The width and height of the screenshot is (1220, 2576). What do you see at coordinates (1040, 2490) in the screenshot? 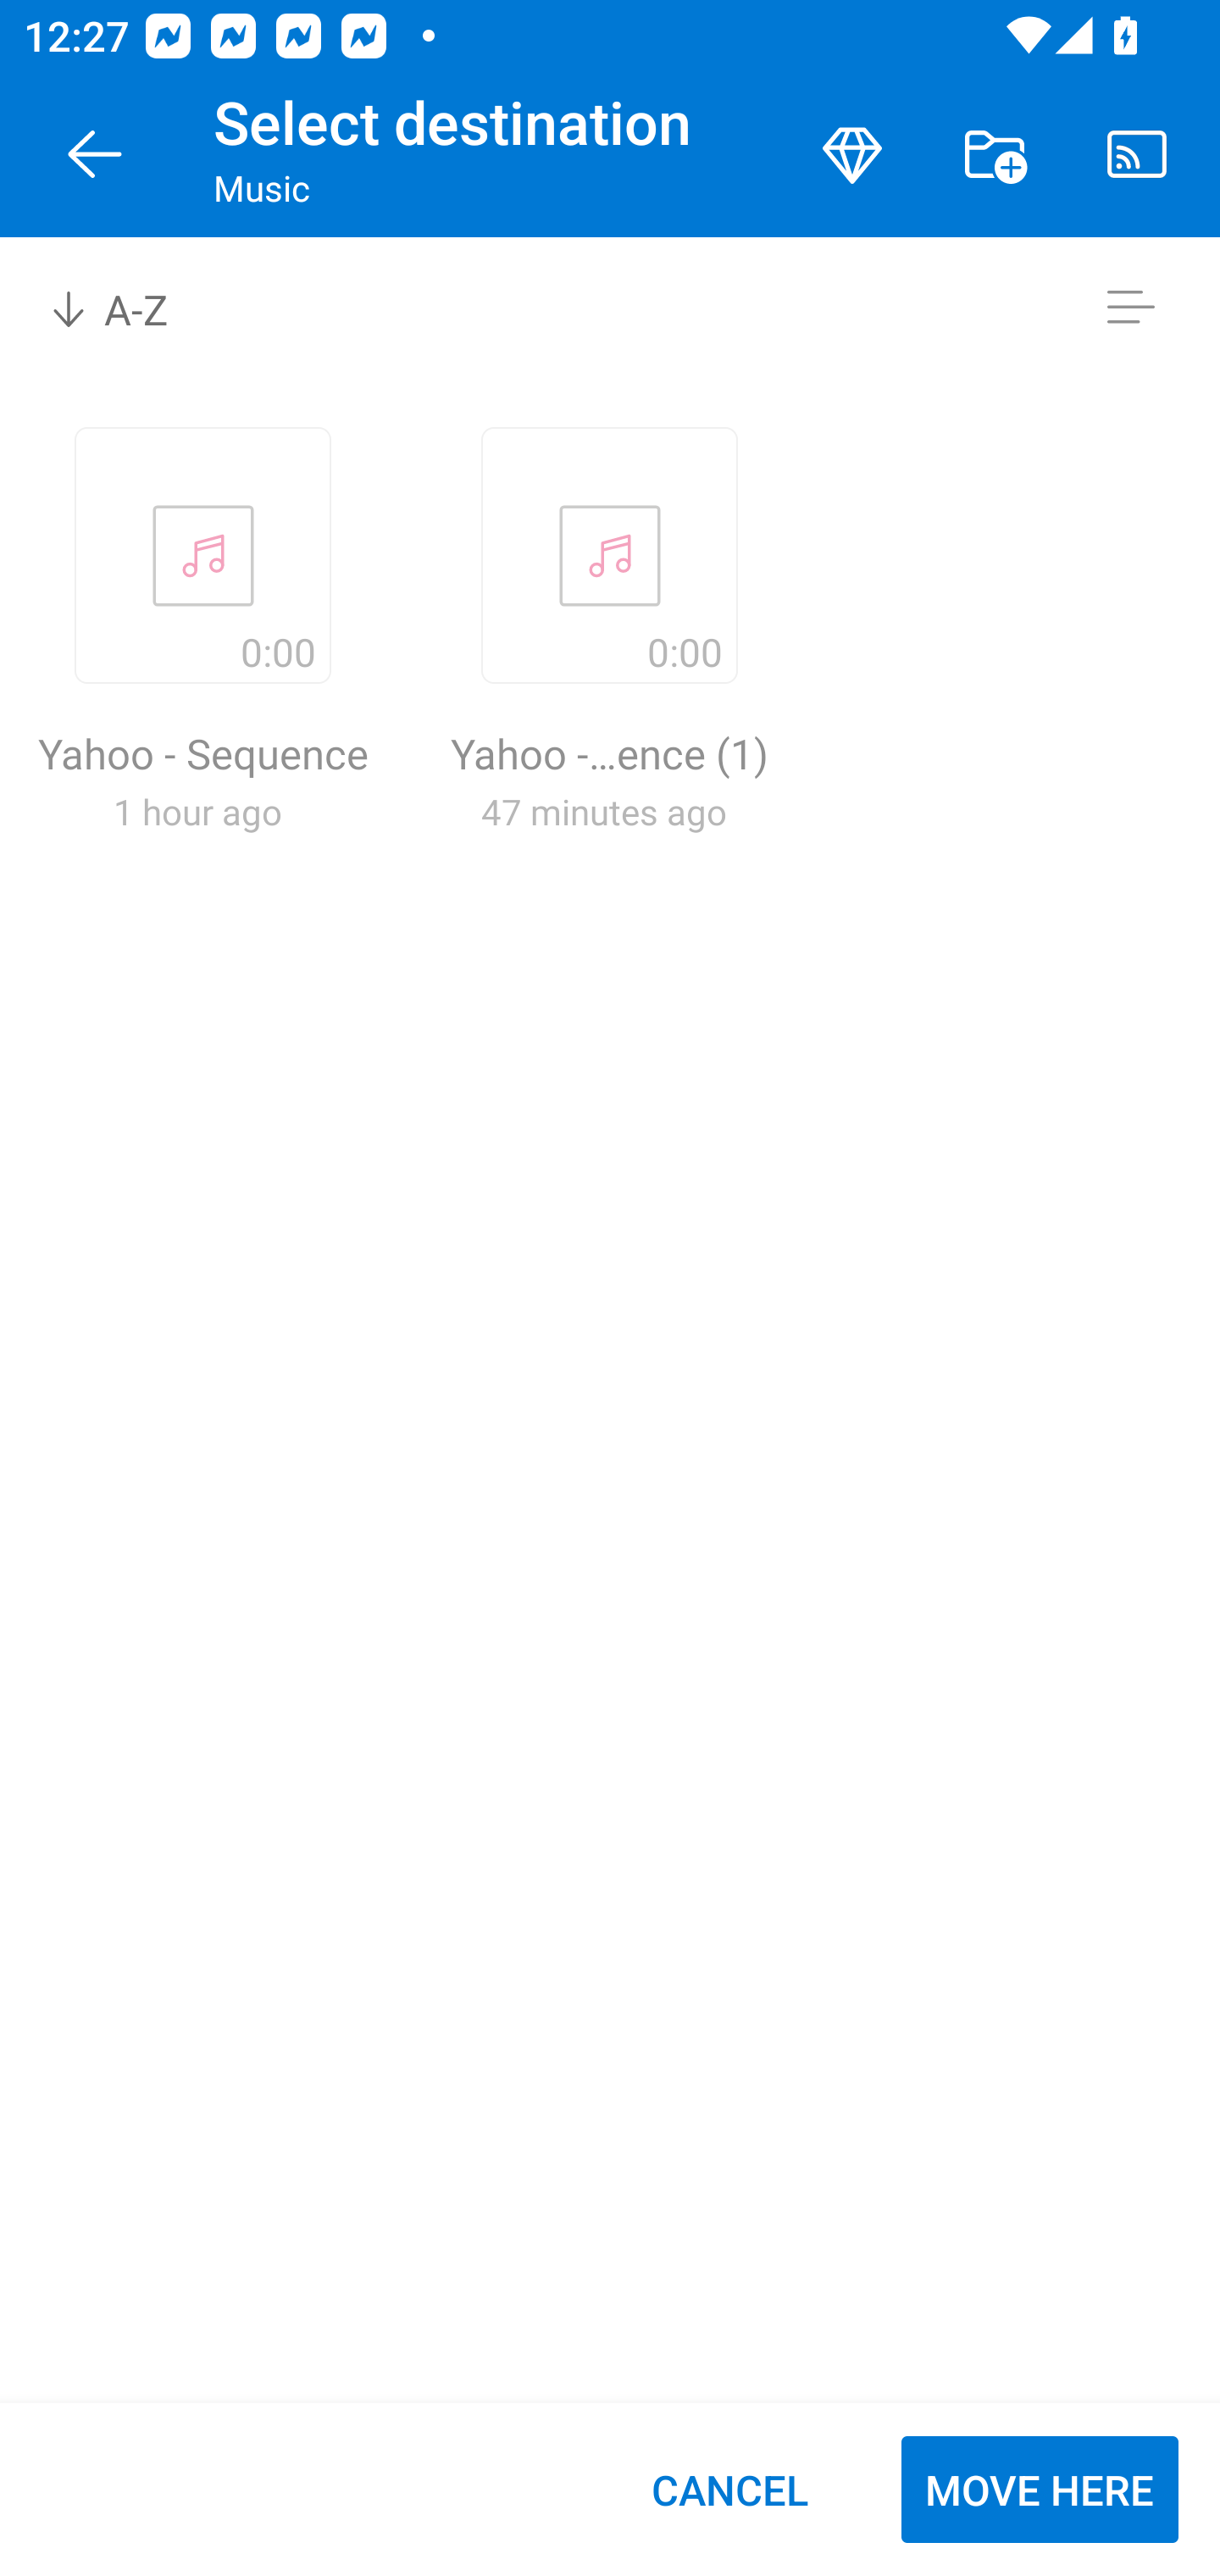
I see `MOVE HERE` at bounding box center [1040, 2490].